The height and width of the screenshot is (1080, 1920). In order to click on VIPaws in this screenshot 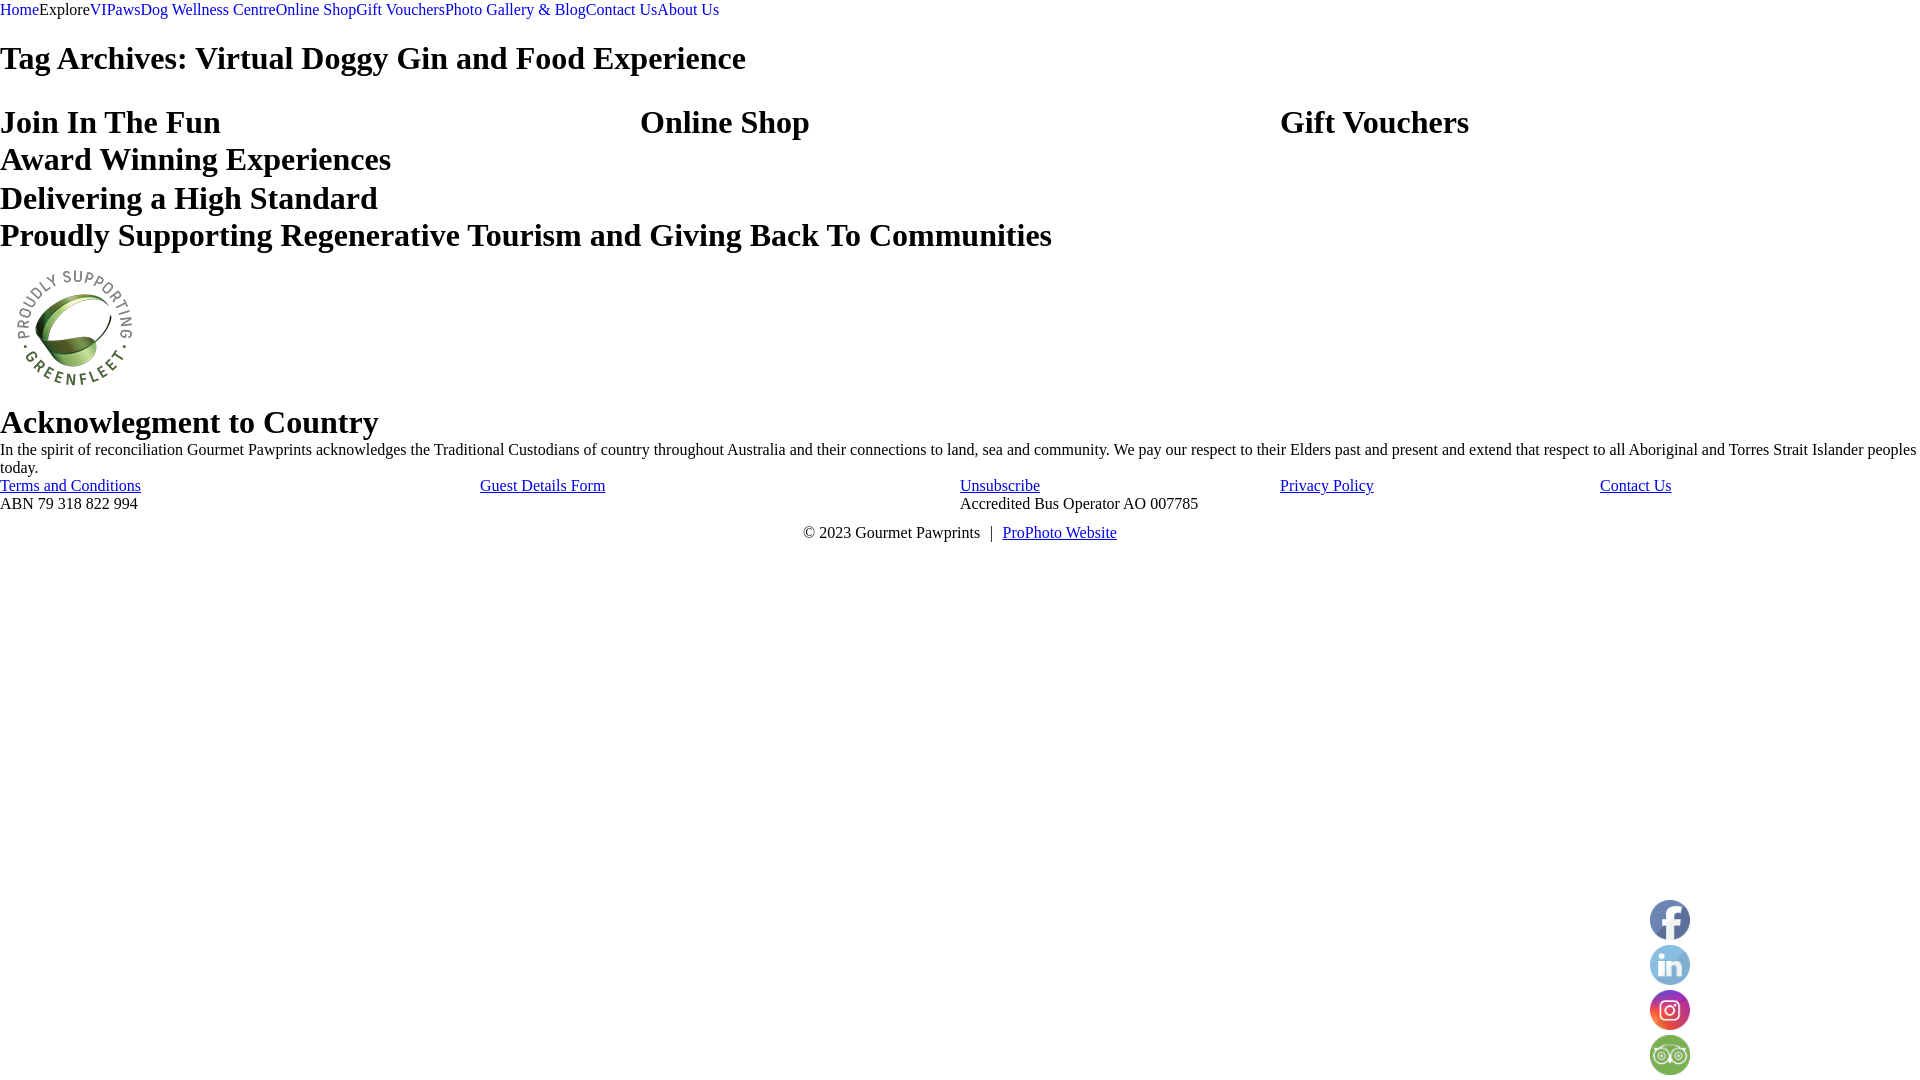, I will do `click(116, 10)`.